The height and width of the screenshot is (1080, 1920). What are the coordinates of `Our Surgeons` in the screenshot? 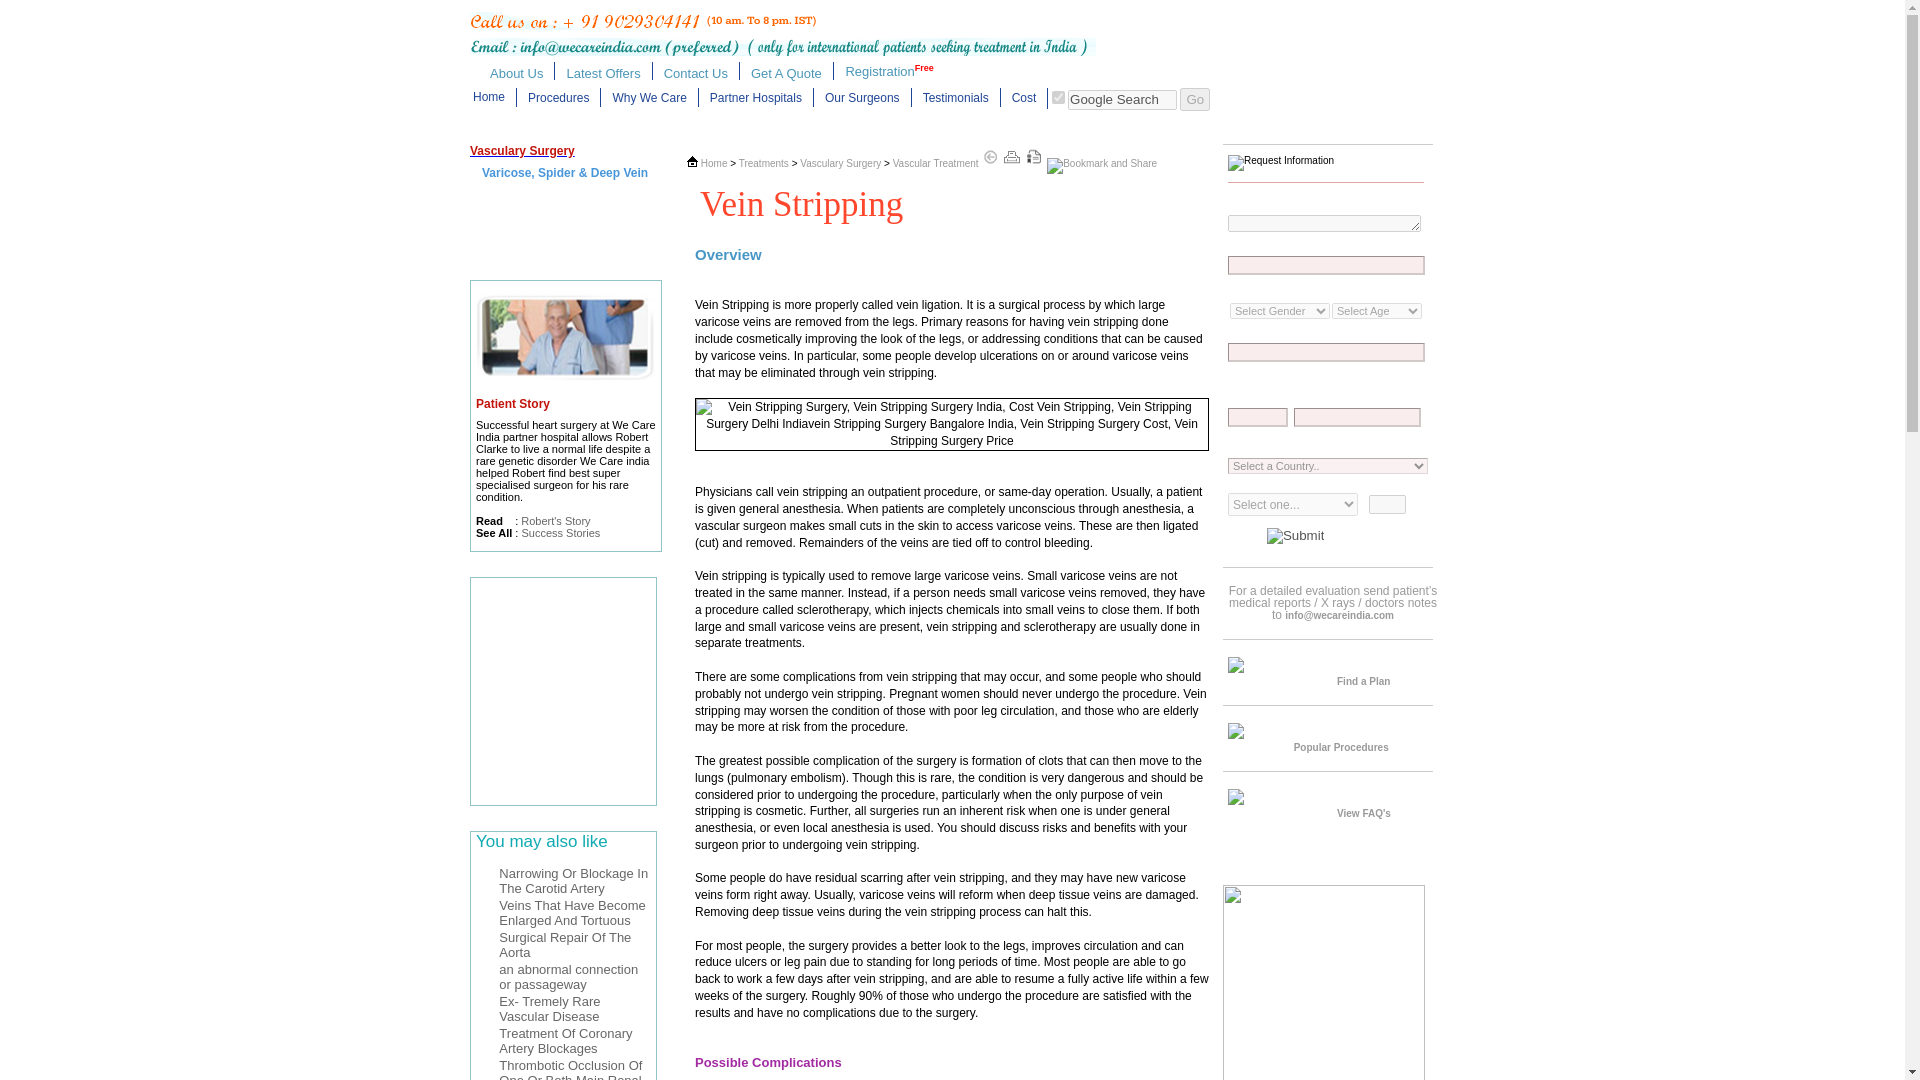 It's located at (862, 97).